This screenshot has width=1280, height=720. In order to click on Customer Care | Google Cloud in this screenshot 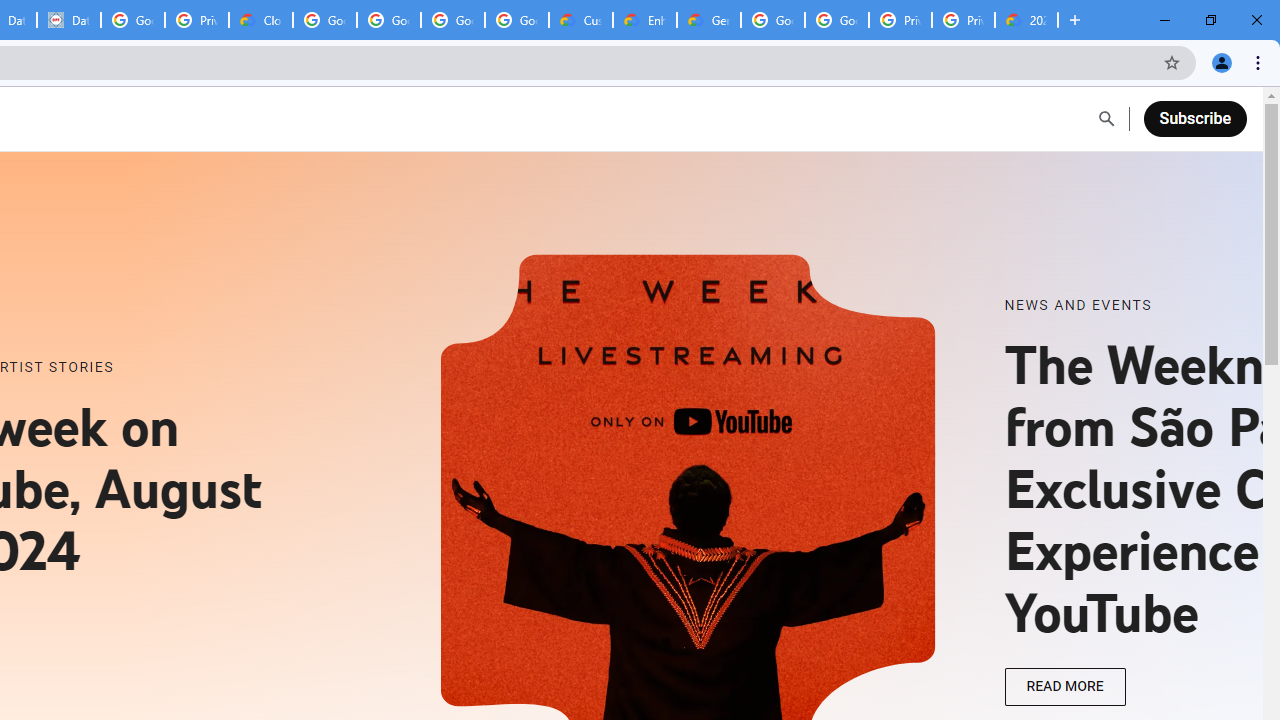, I will do `click(581, 20)`.